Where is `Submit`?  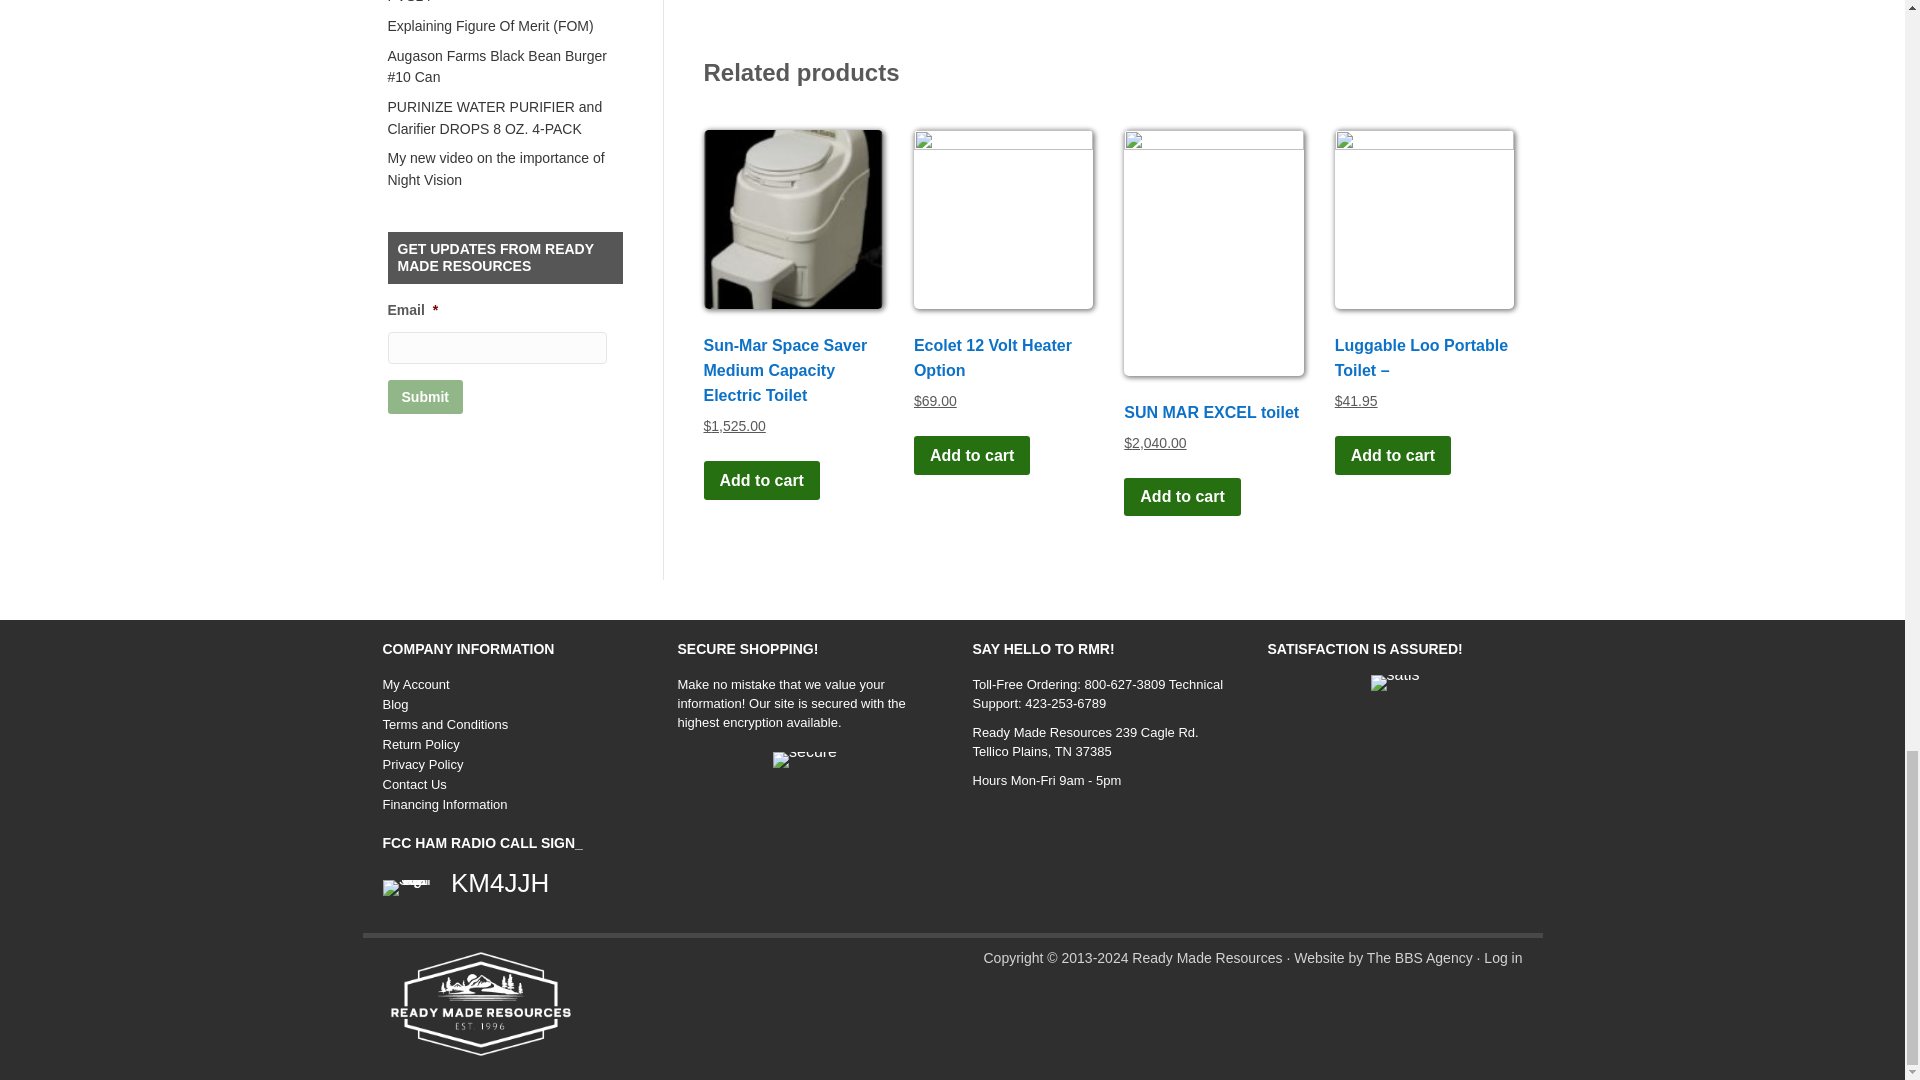
Submit is located at coordinates (424, 396).